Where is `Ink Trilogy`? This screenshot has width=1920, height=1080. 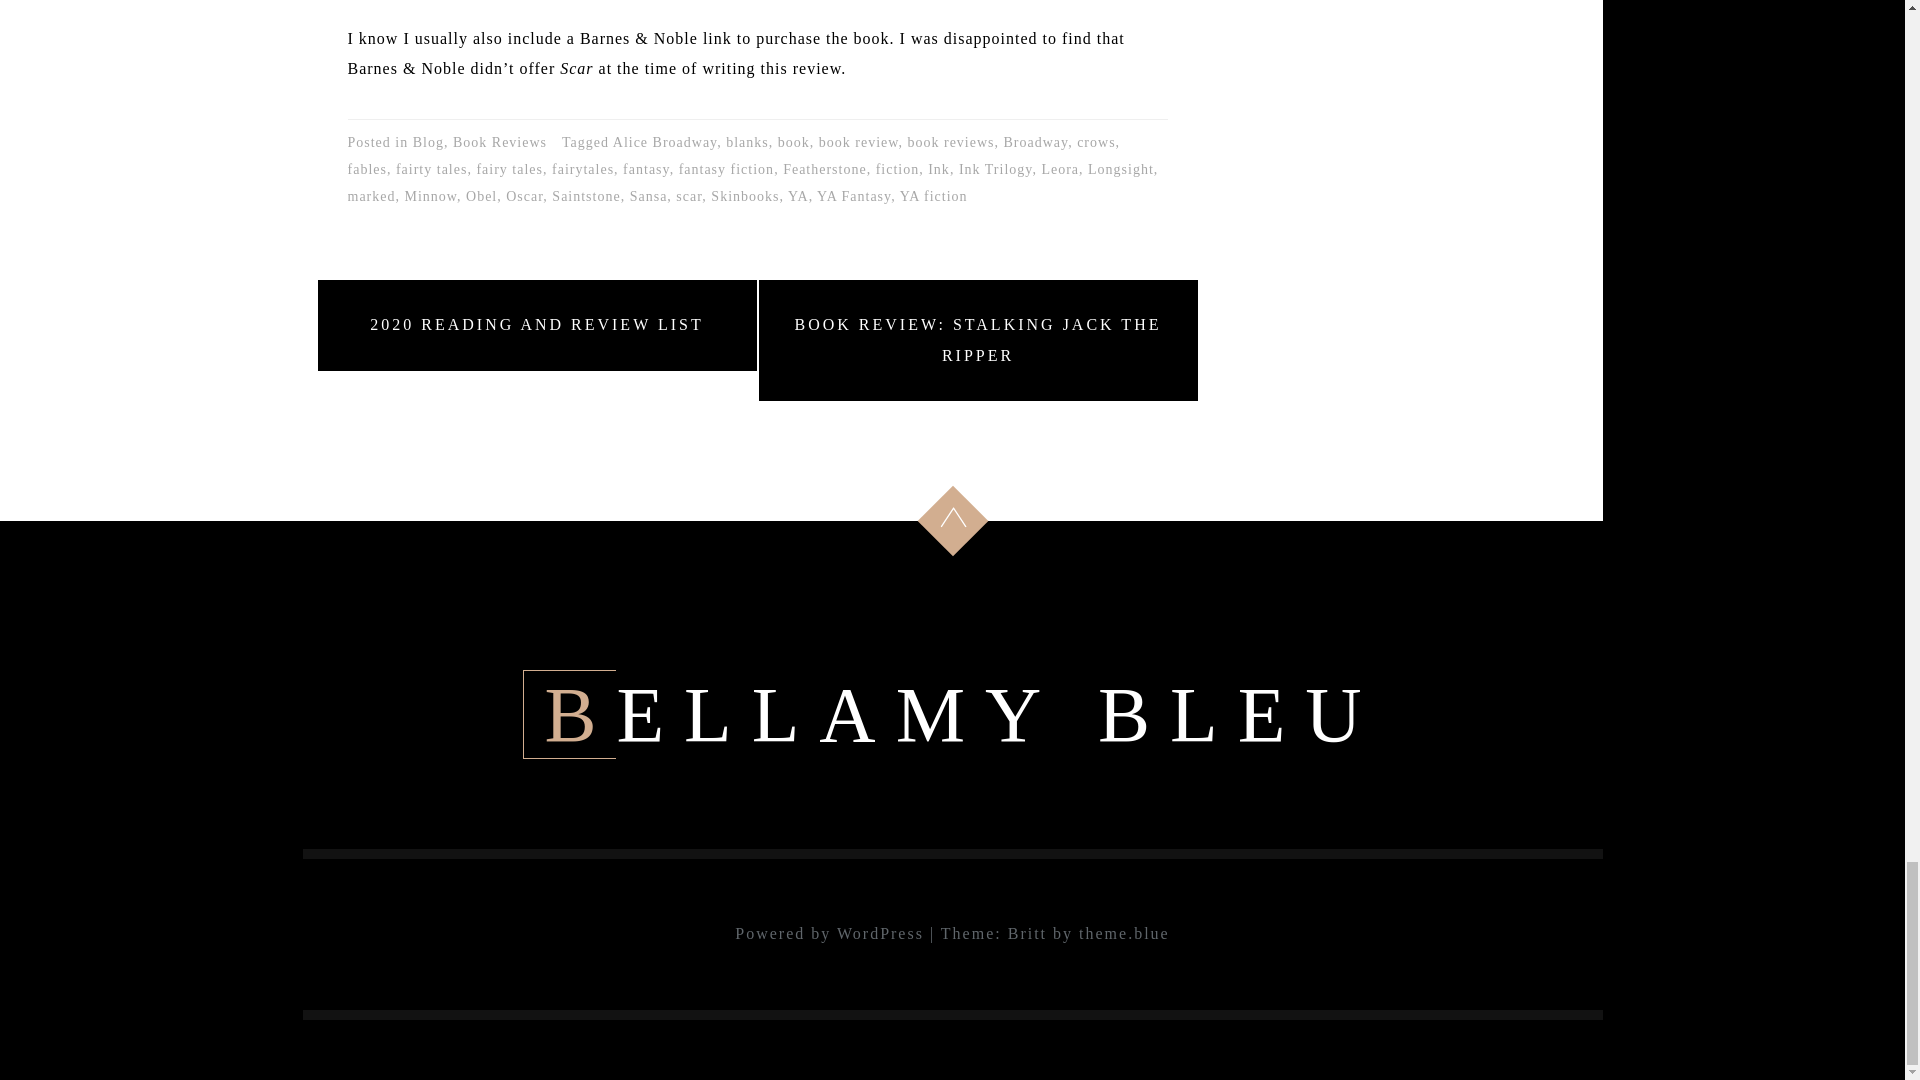 Ink Trilogy is located at coordinates (995, 169).